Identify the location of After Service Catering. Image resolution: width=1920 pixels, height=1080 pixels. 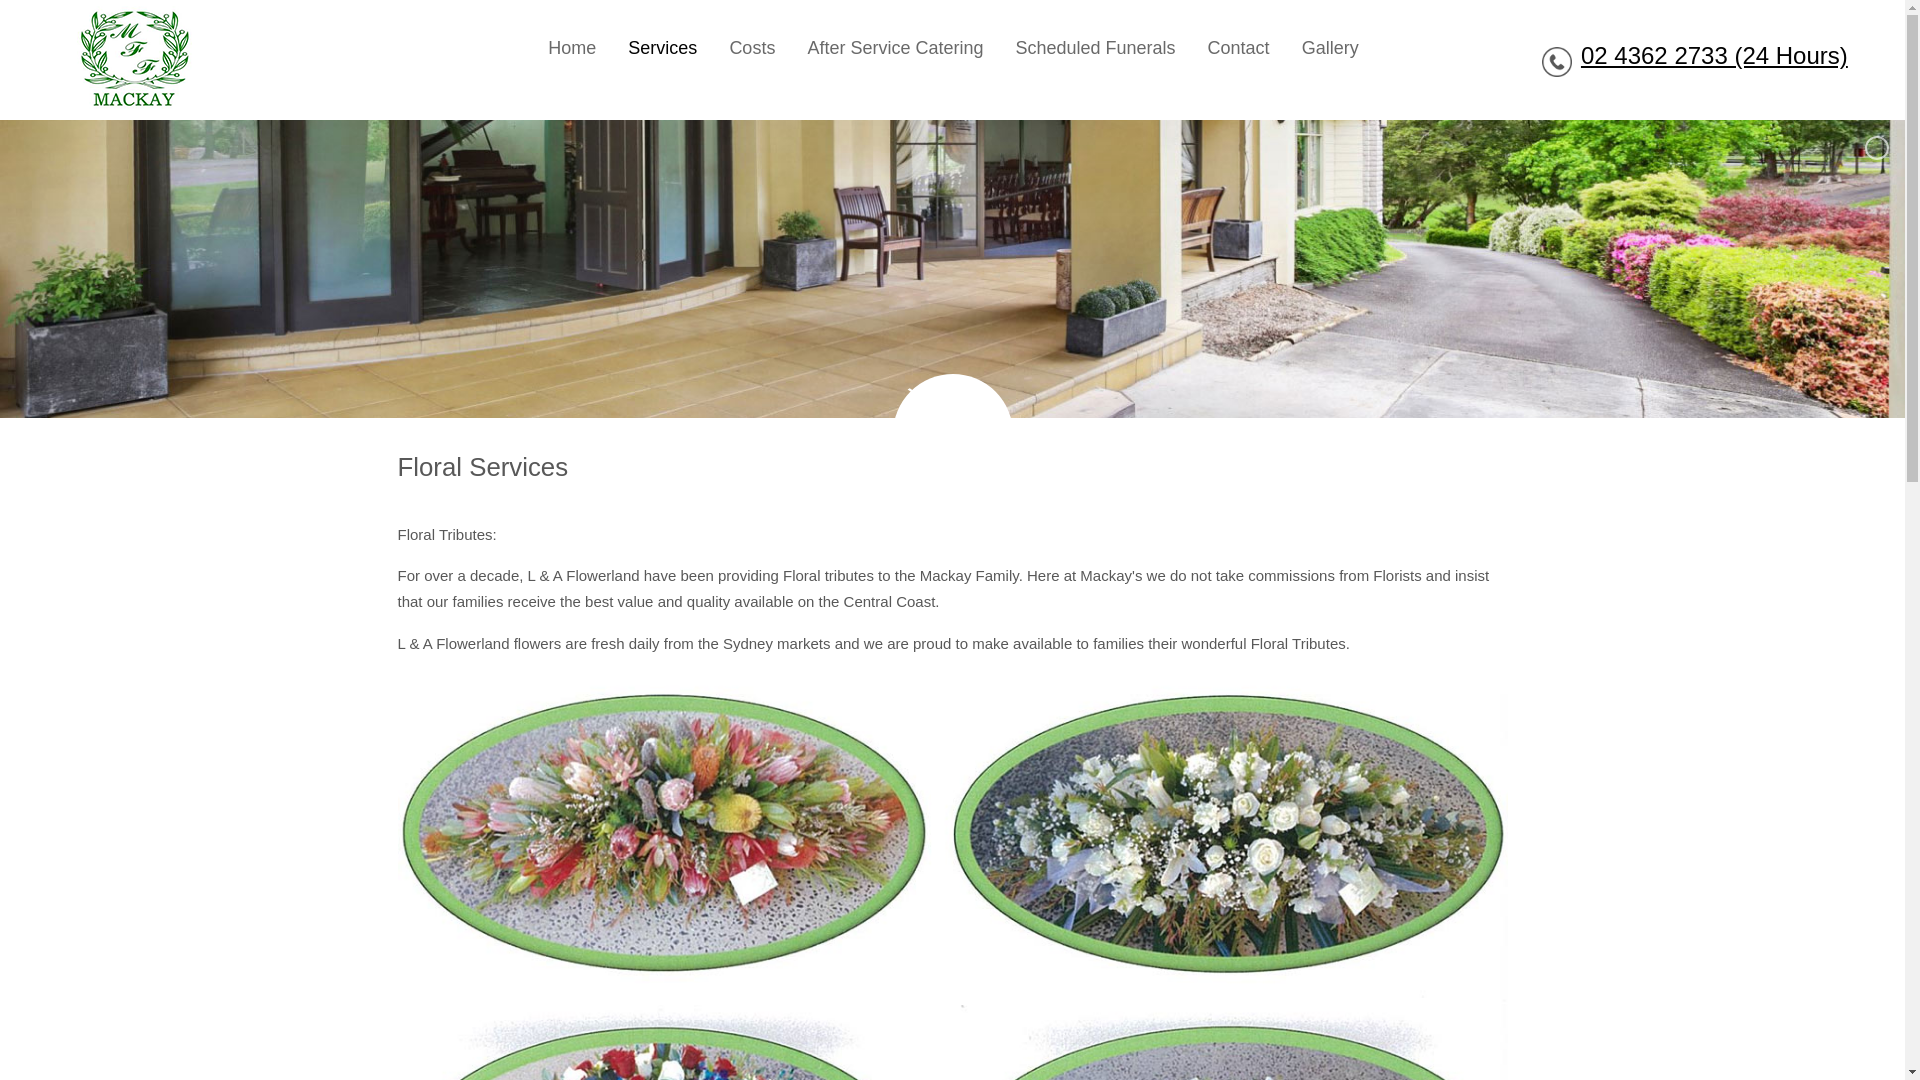
(895, 48).